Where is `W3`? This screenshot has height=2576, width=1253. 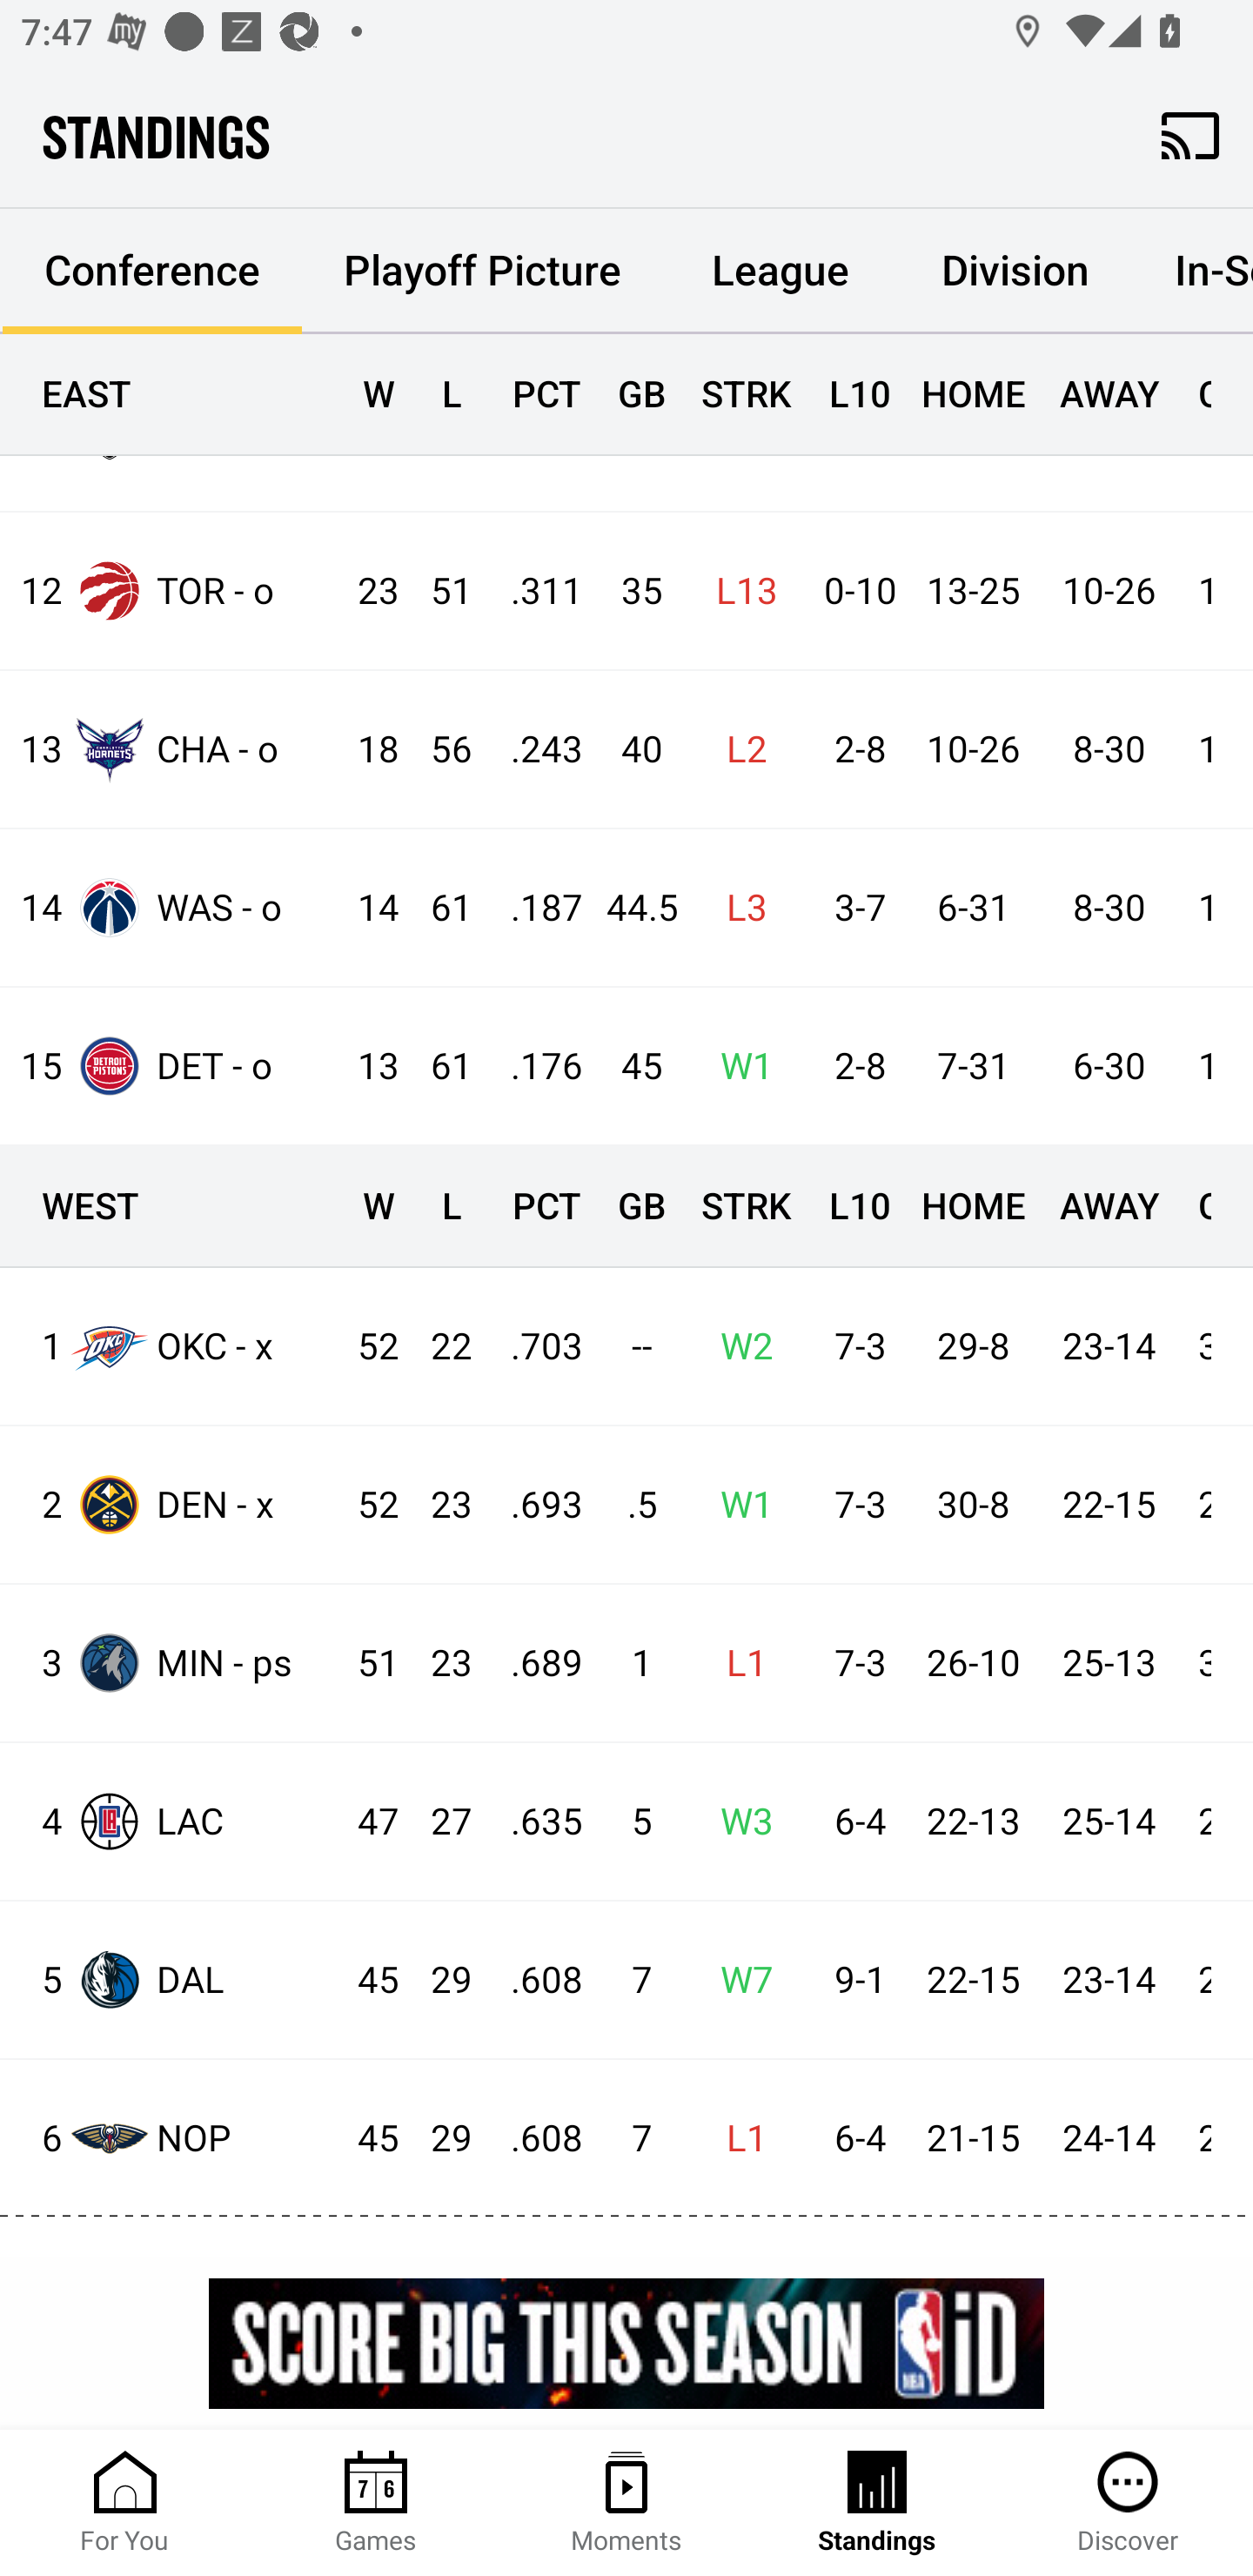
W3 is located at coordinates (738, 1822).